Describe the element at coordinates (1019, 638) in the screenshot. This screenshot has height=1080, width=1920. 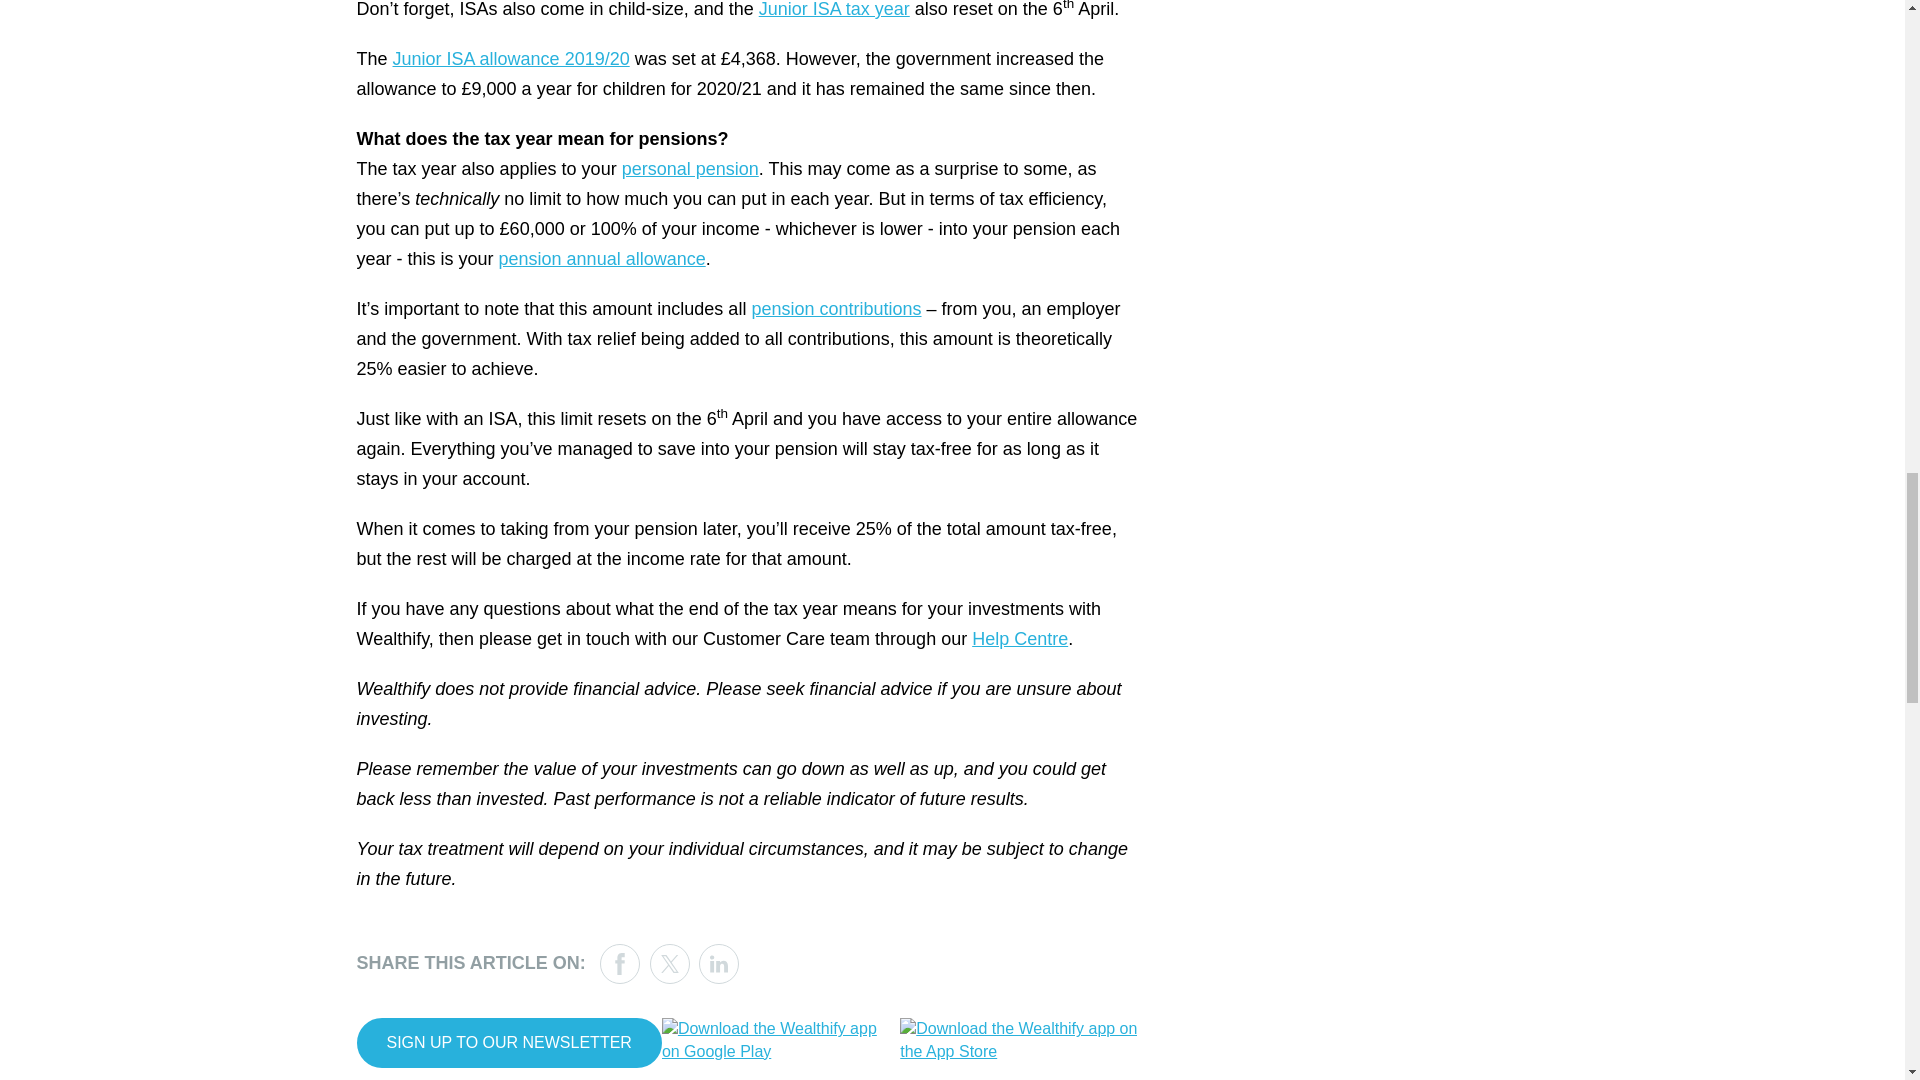
I see `Help Centre` at that location.